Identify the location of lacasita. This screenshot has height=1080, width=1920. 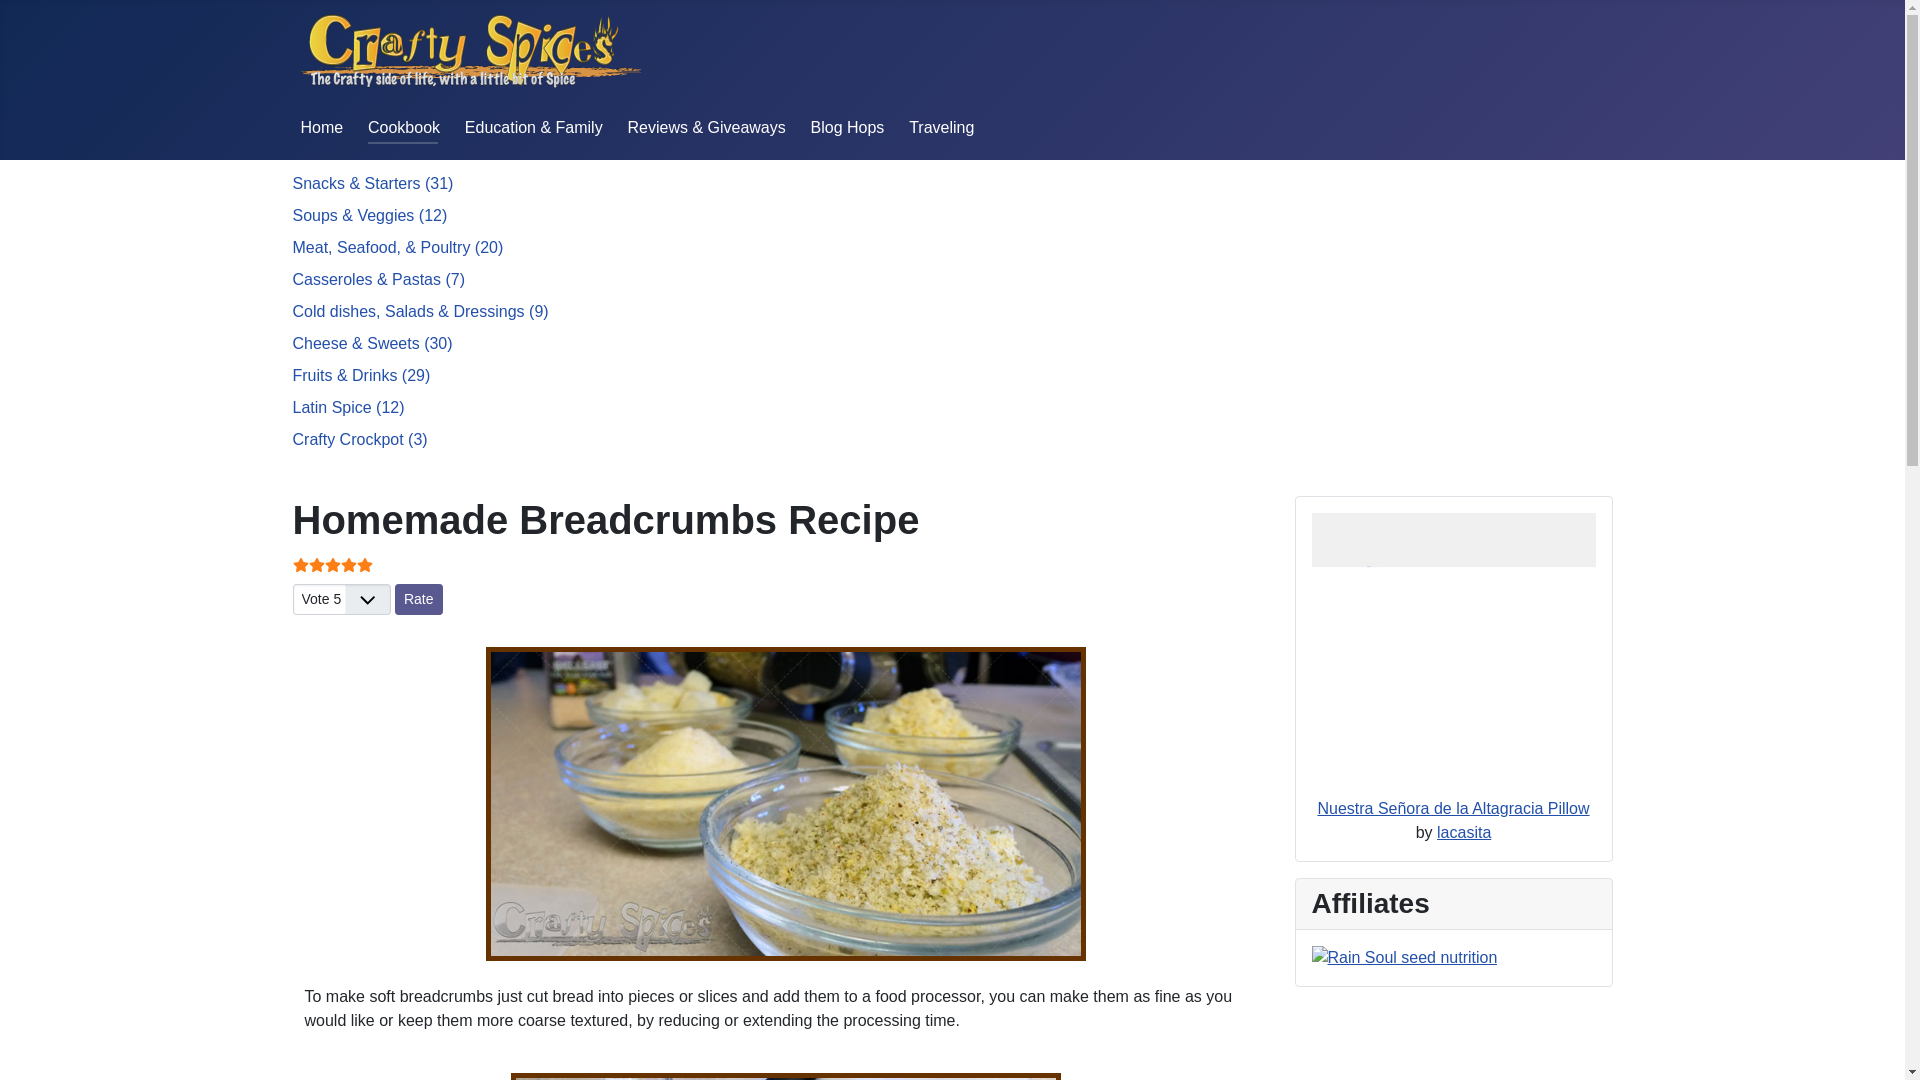
(1464, 832).